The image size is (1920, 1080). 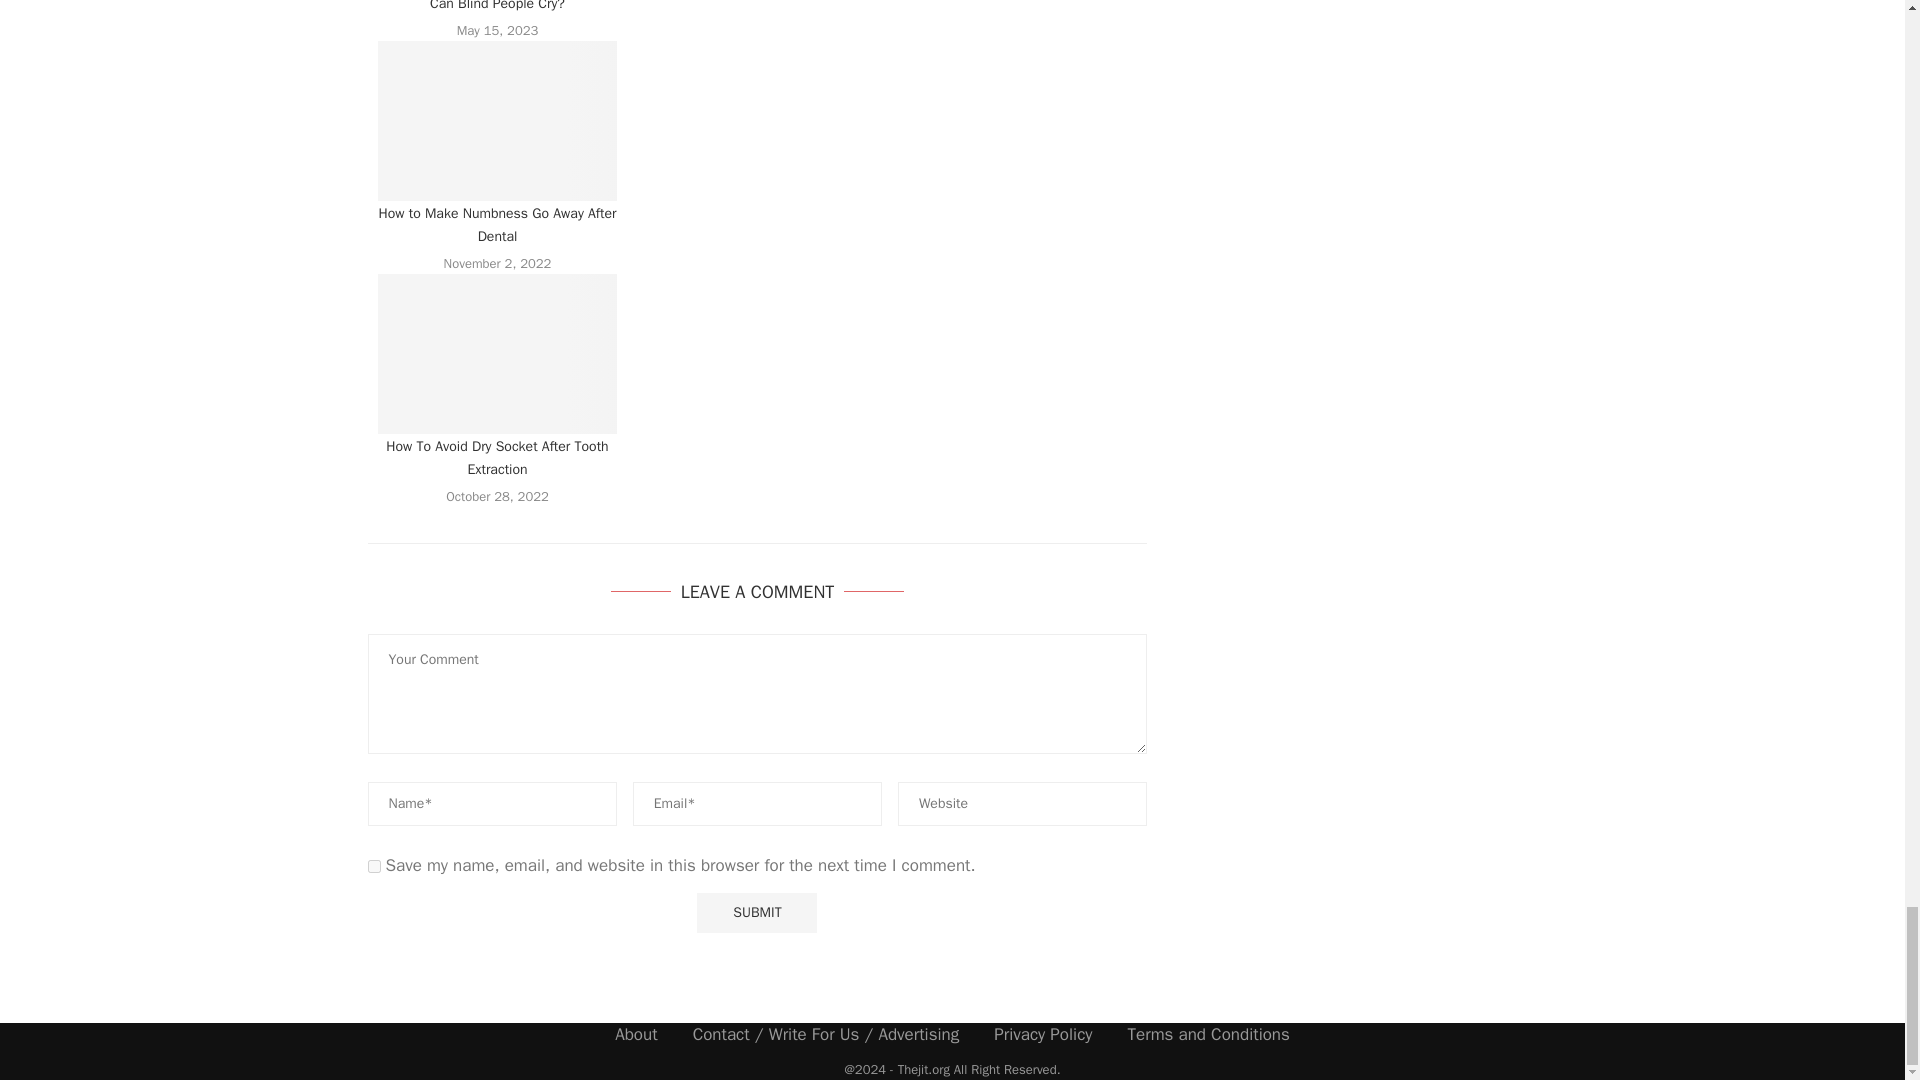 I want to click on How to Make Numbness Go Away After Dental, so click(x=498, y=120).